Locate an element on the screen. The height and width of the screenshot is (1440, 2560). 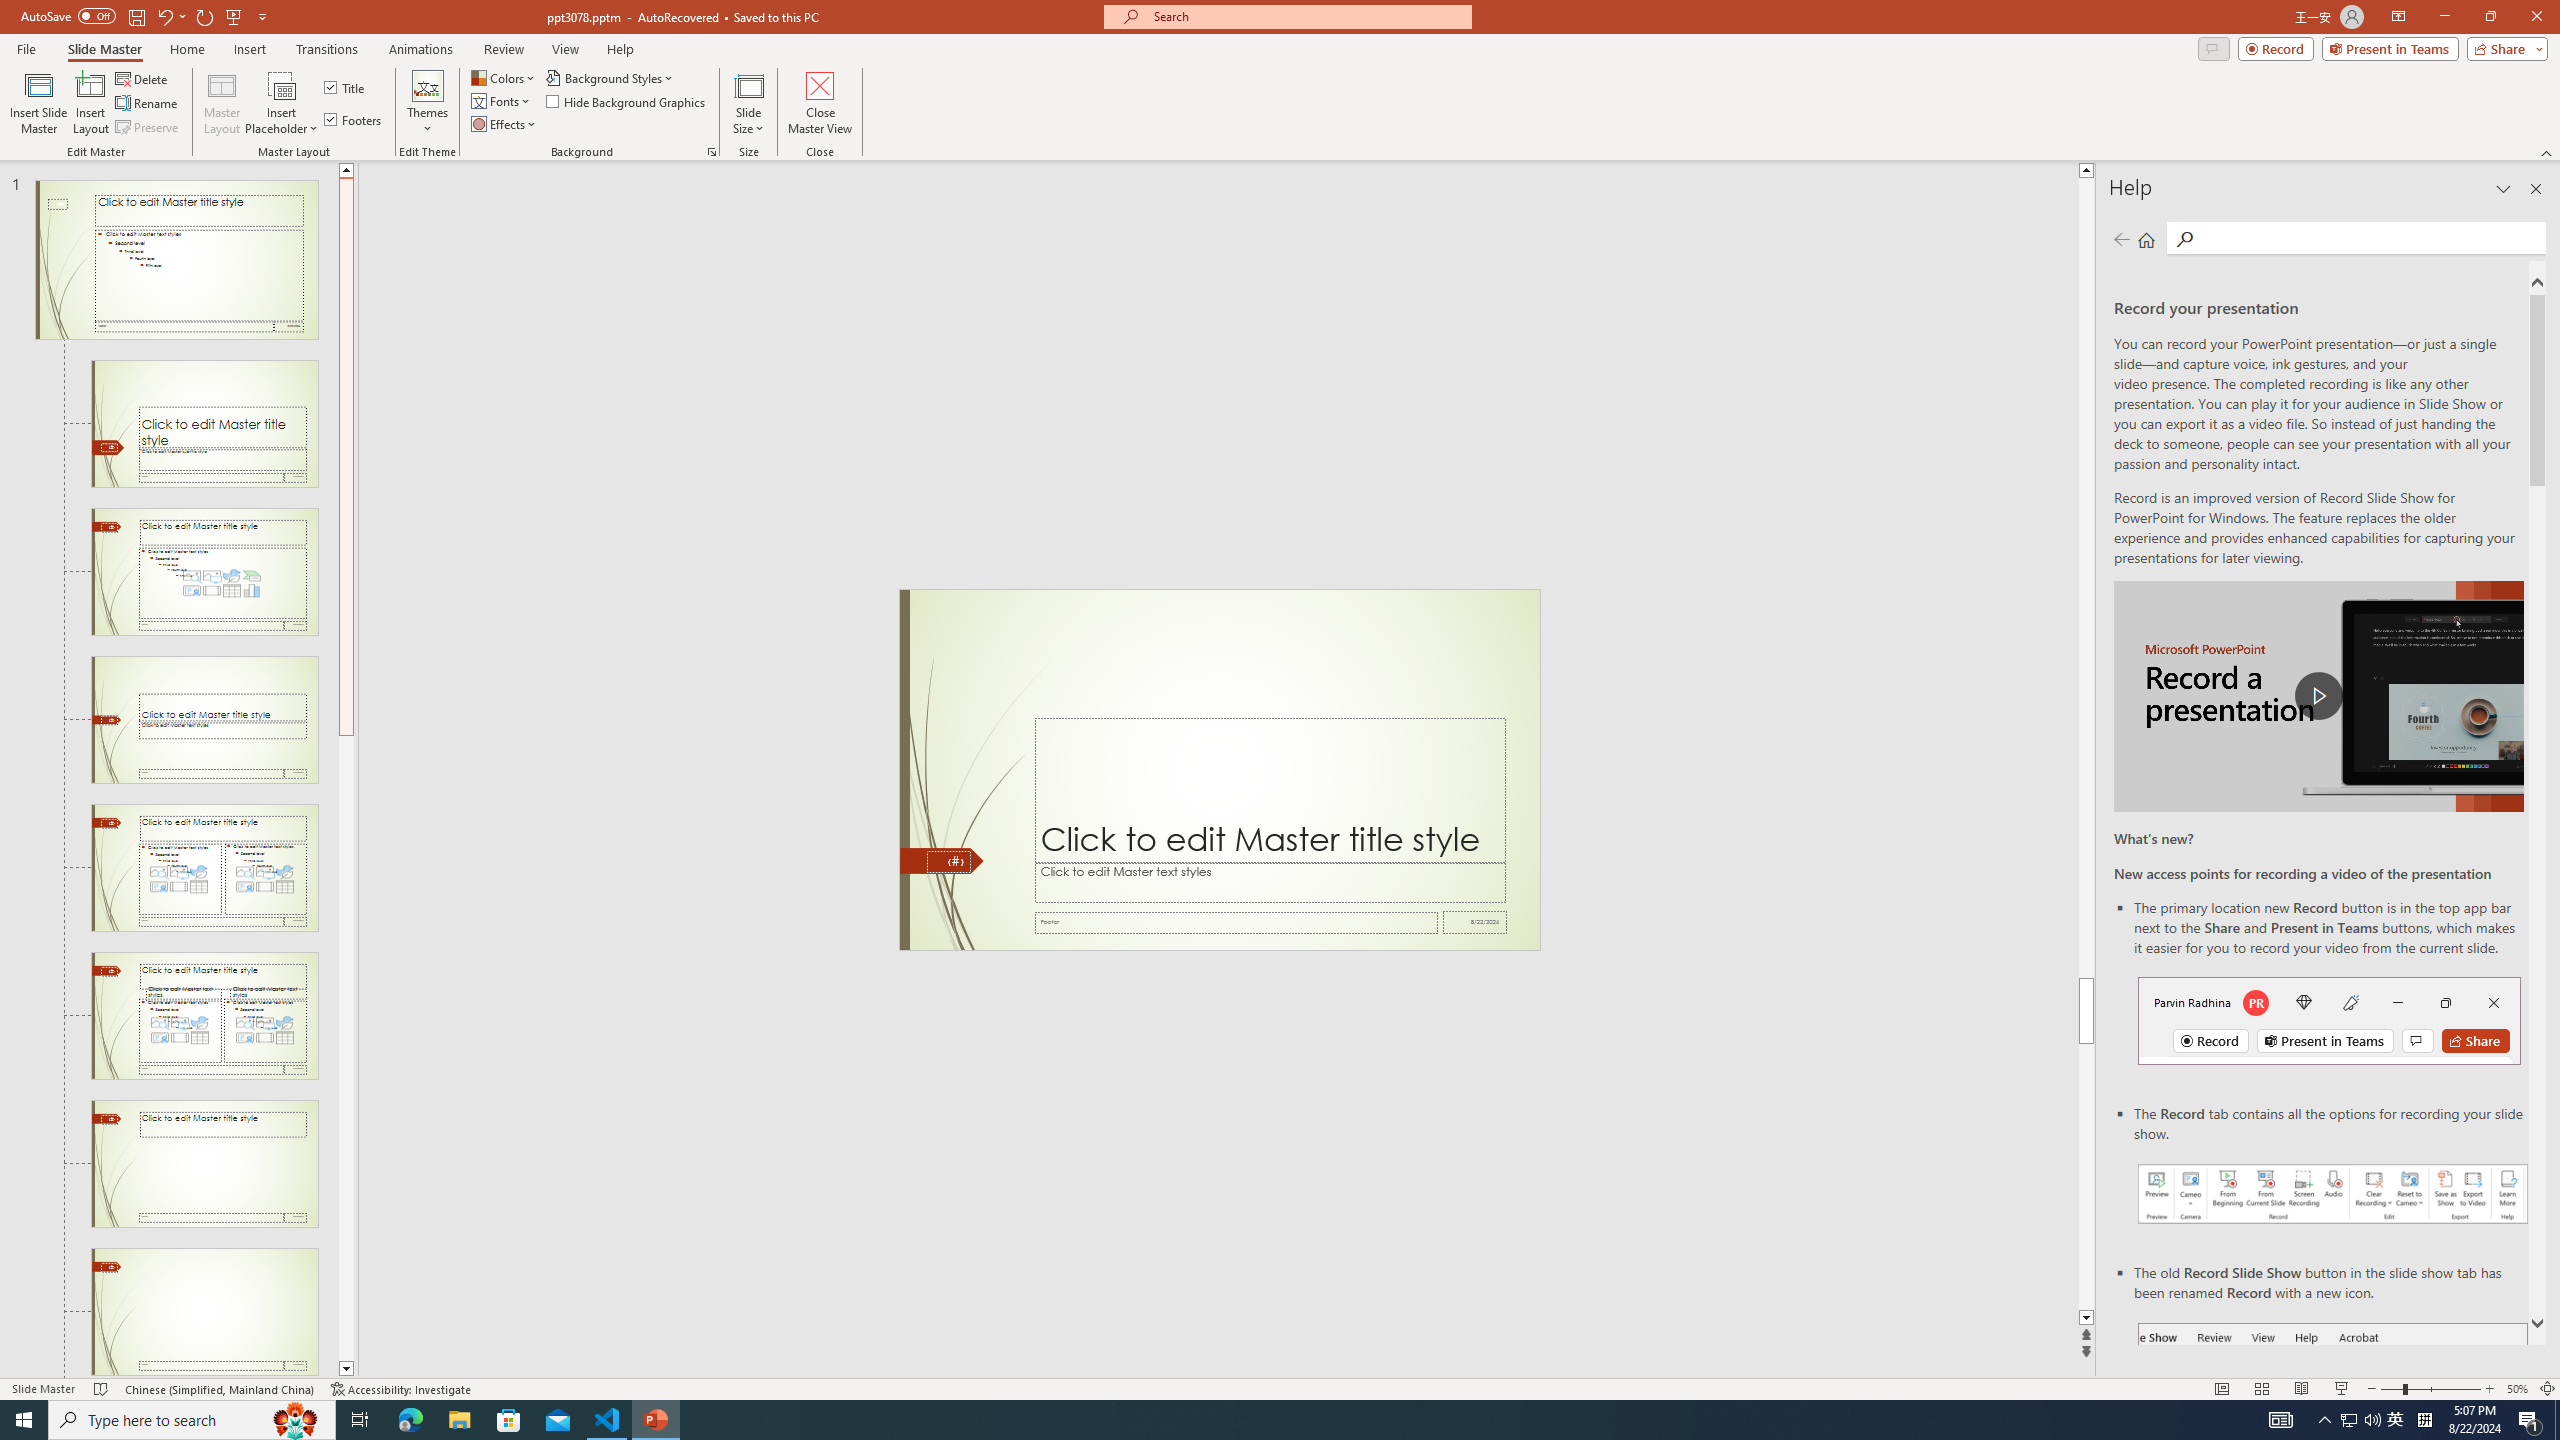
Themes is located at coordinates (427, 103).